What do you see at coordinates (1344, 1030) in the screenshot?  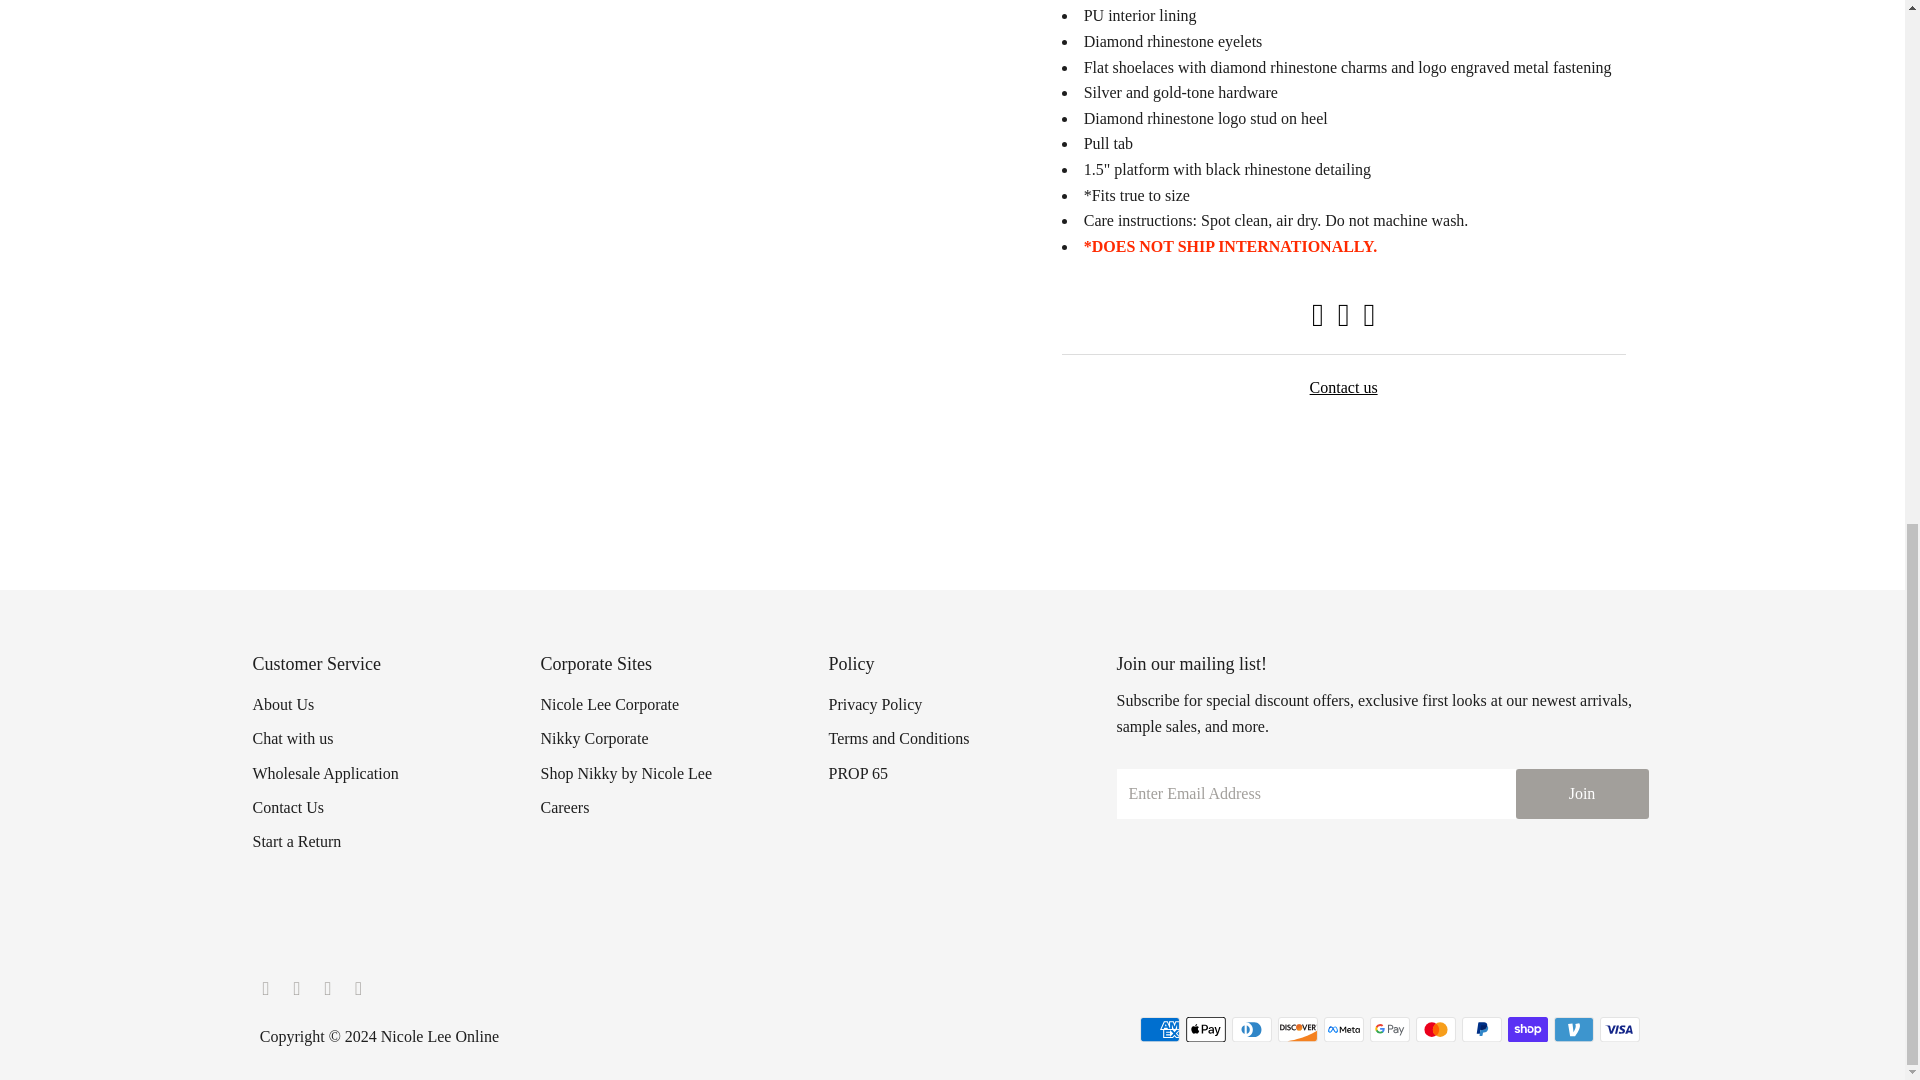 I see `Meta Pay` at bounding box center [1344, 1030].